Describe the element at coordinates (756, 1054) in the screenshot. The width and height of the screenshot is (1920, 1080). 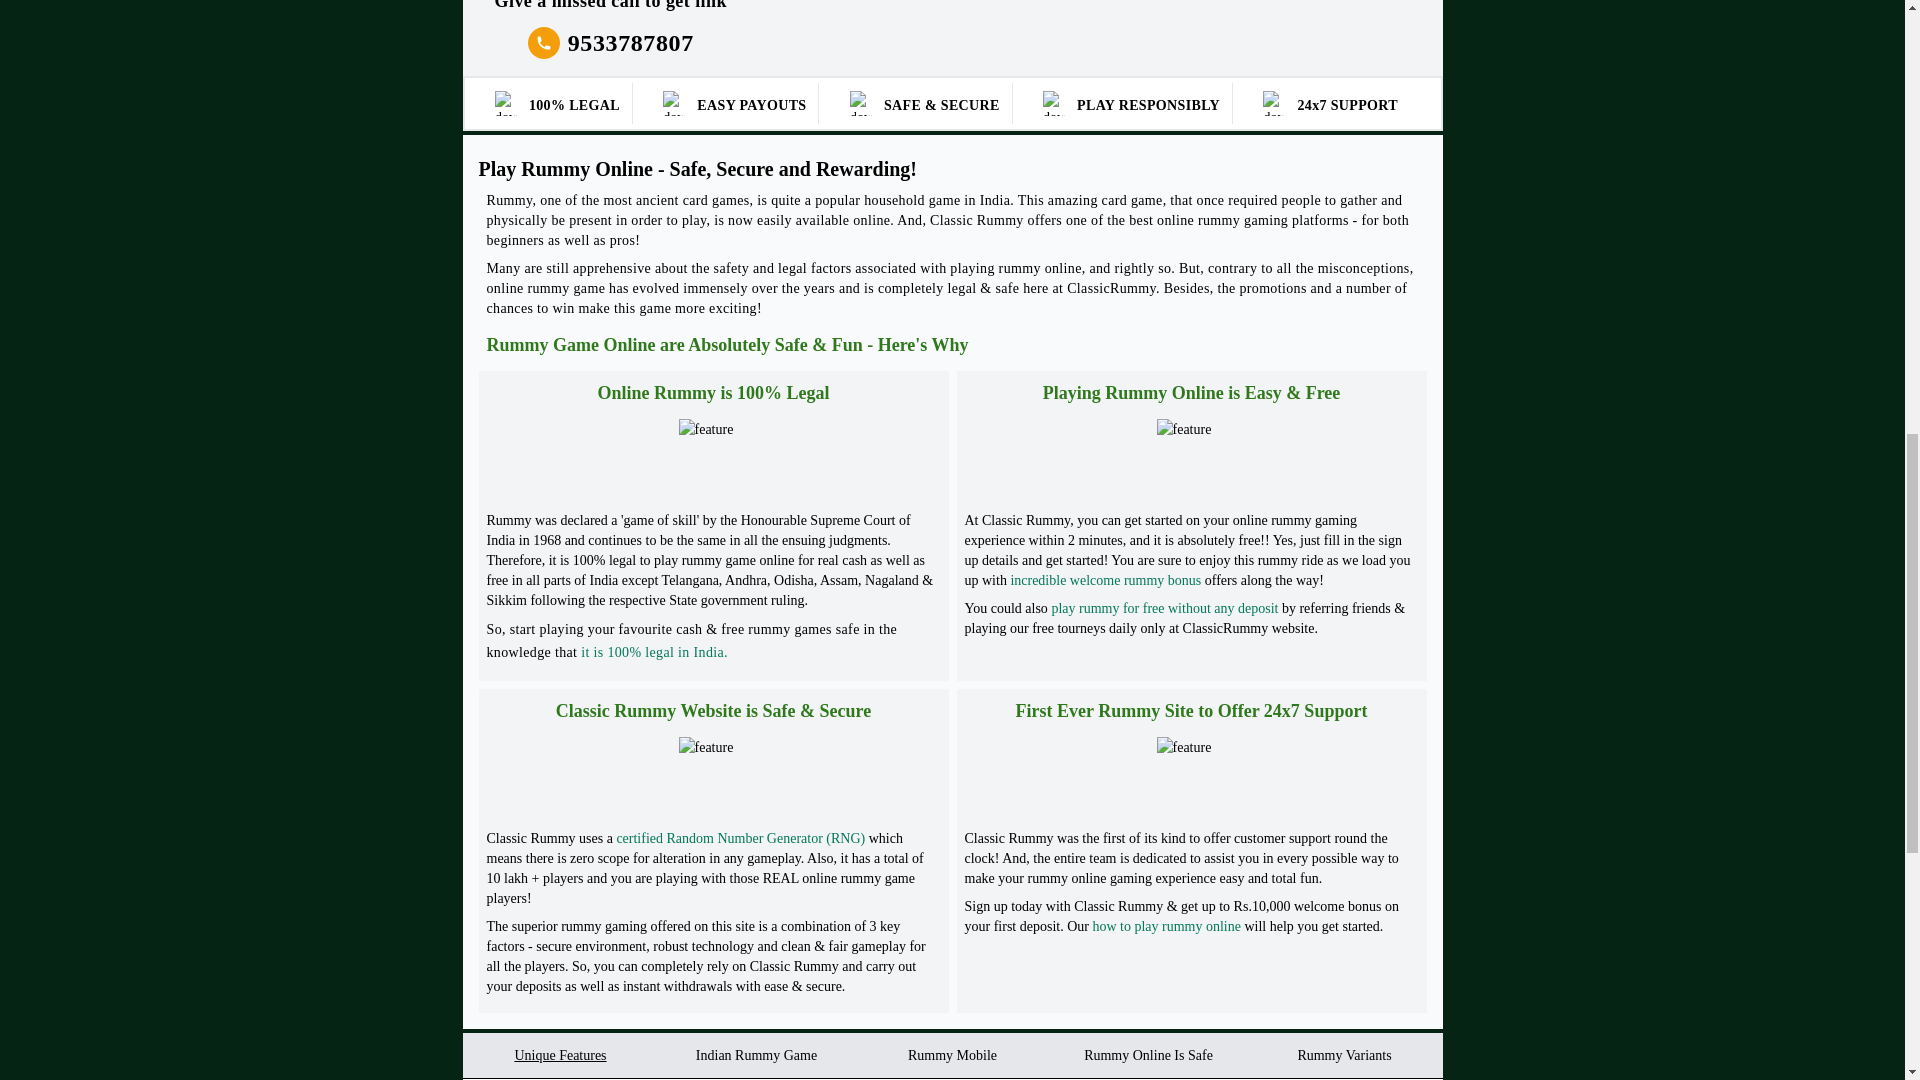
I see `Indian Rummy Game` at that location.